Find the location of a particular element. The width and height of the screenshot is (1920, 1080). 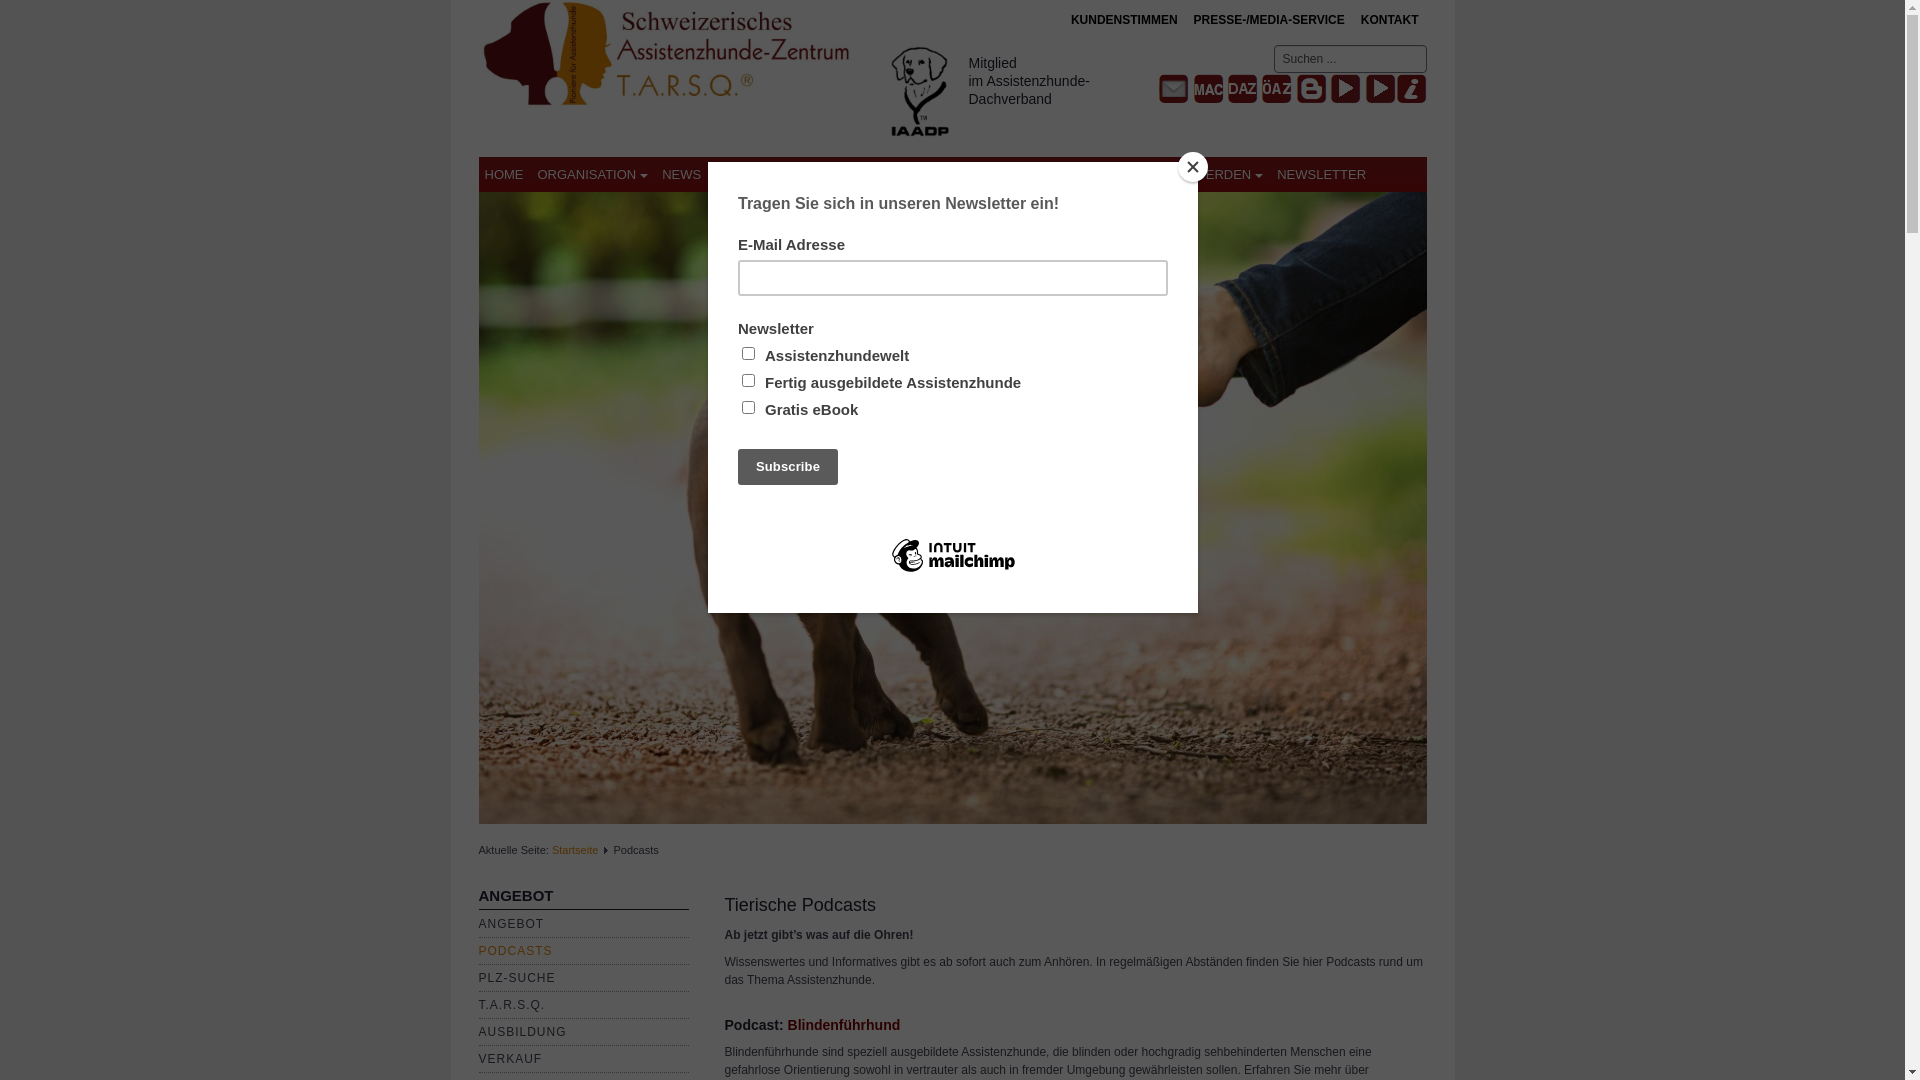

T.A.R.S.Q. is located at coordinates (512, 1005).